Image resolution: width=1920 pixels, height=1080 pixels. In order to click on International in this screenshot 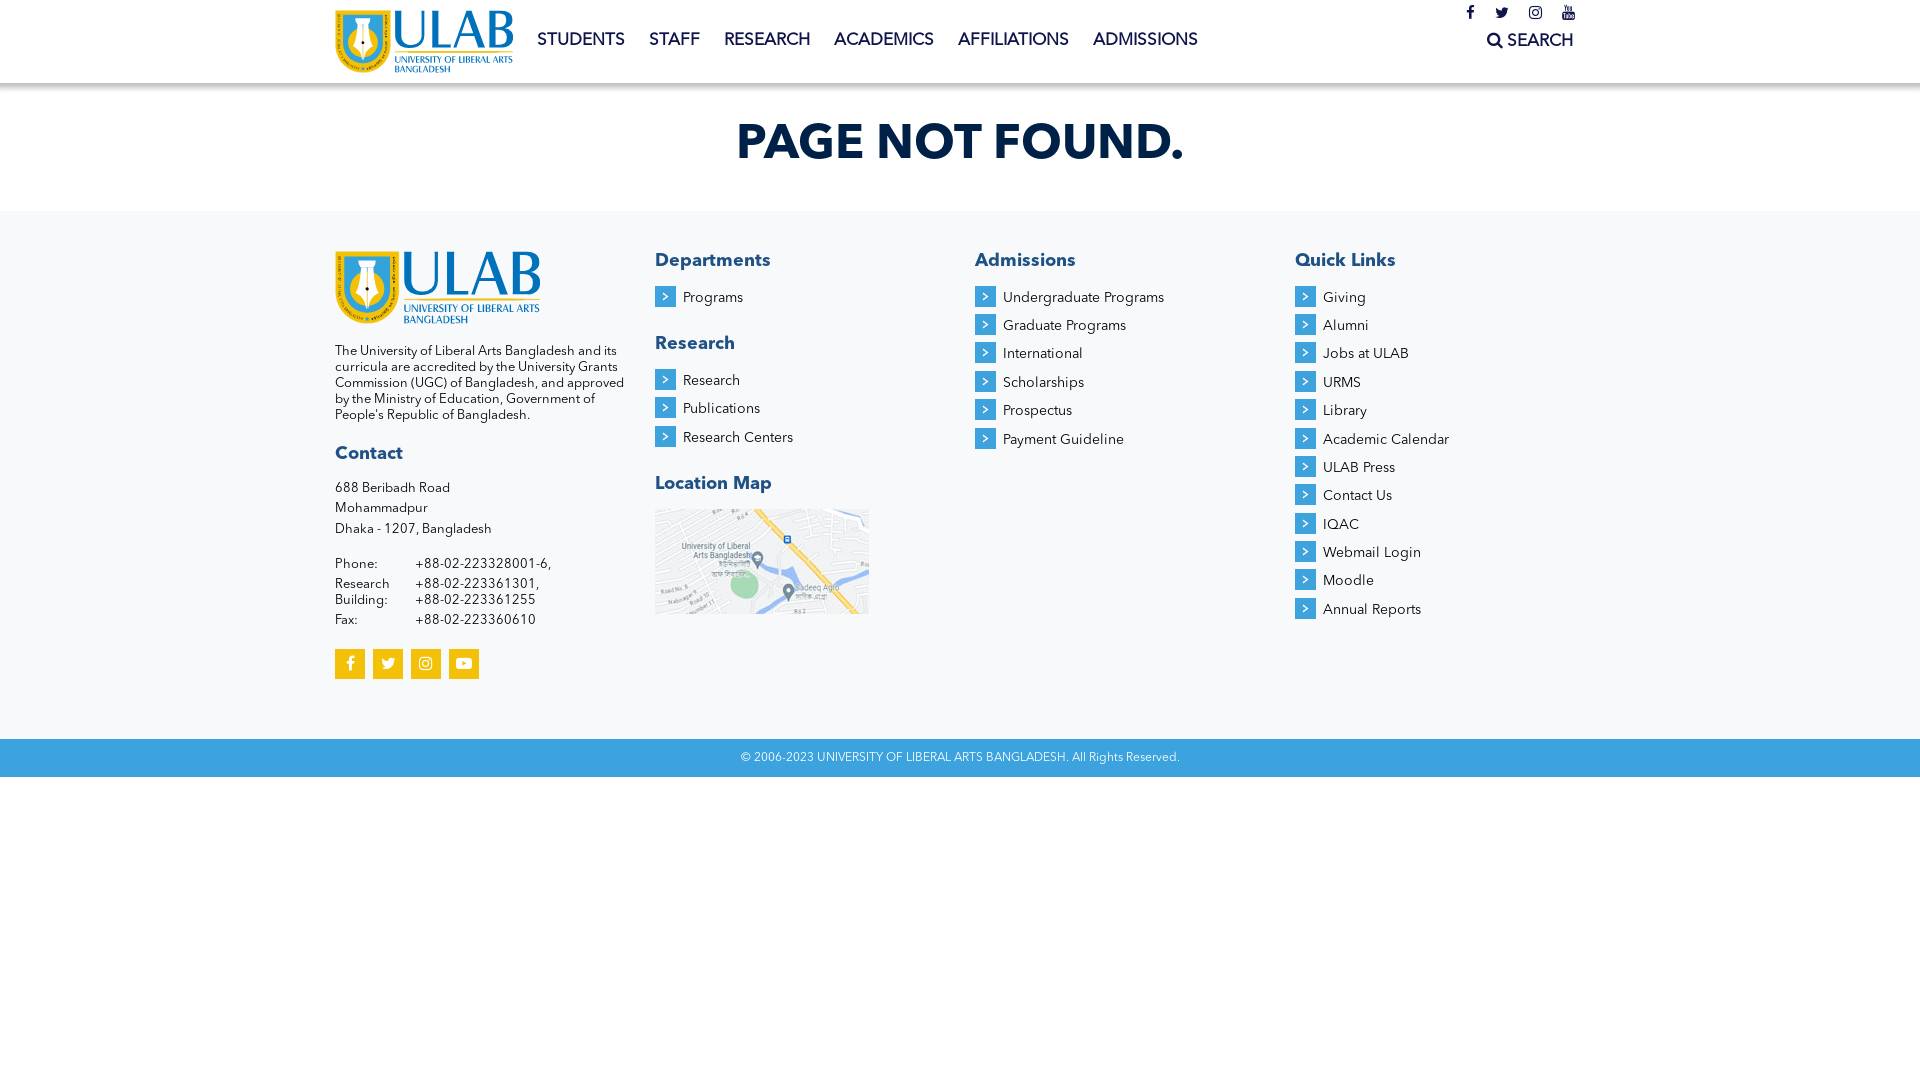, I will do `click(1042, 354)`.